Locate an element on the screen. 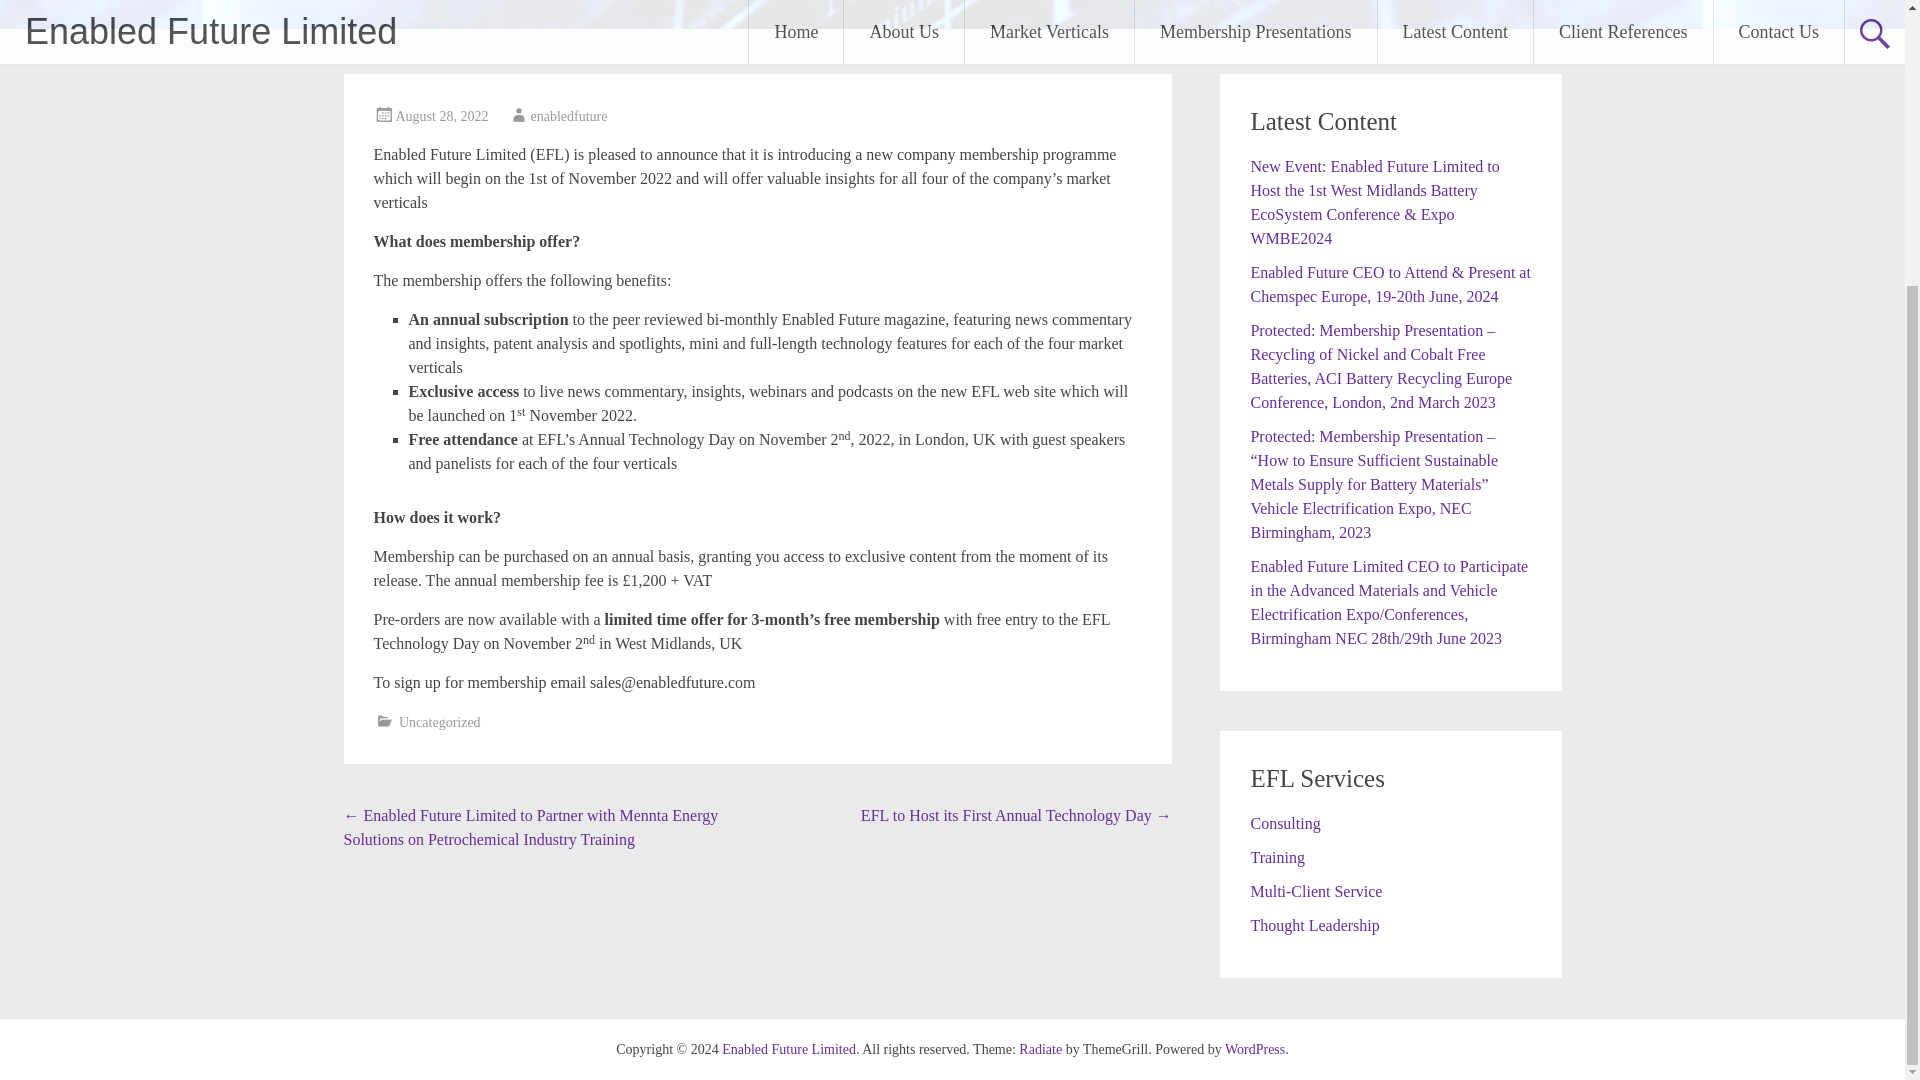 The height and width of the screenshot is (1080, 1920). WordPress is located at coordinates (1254, 1050).